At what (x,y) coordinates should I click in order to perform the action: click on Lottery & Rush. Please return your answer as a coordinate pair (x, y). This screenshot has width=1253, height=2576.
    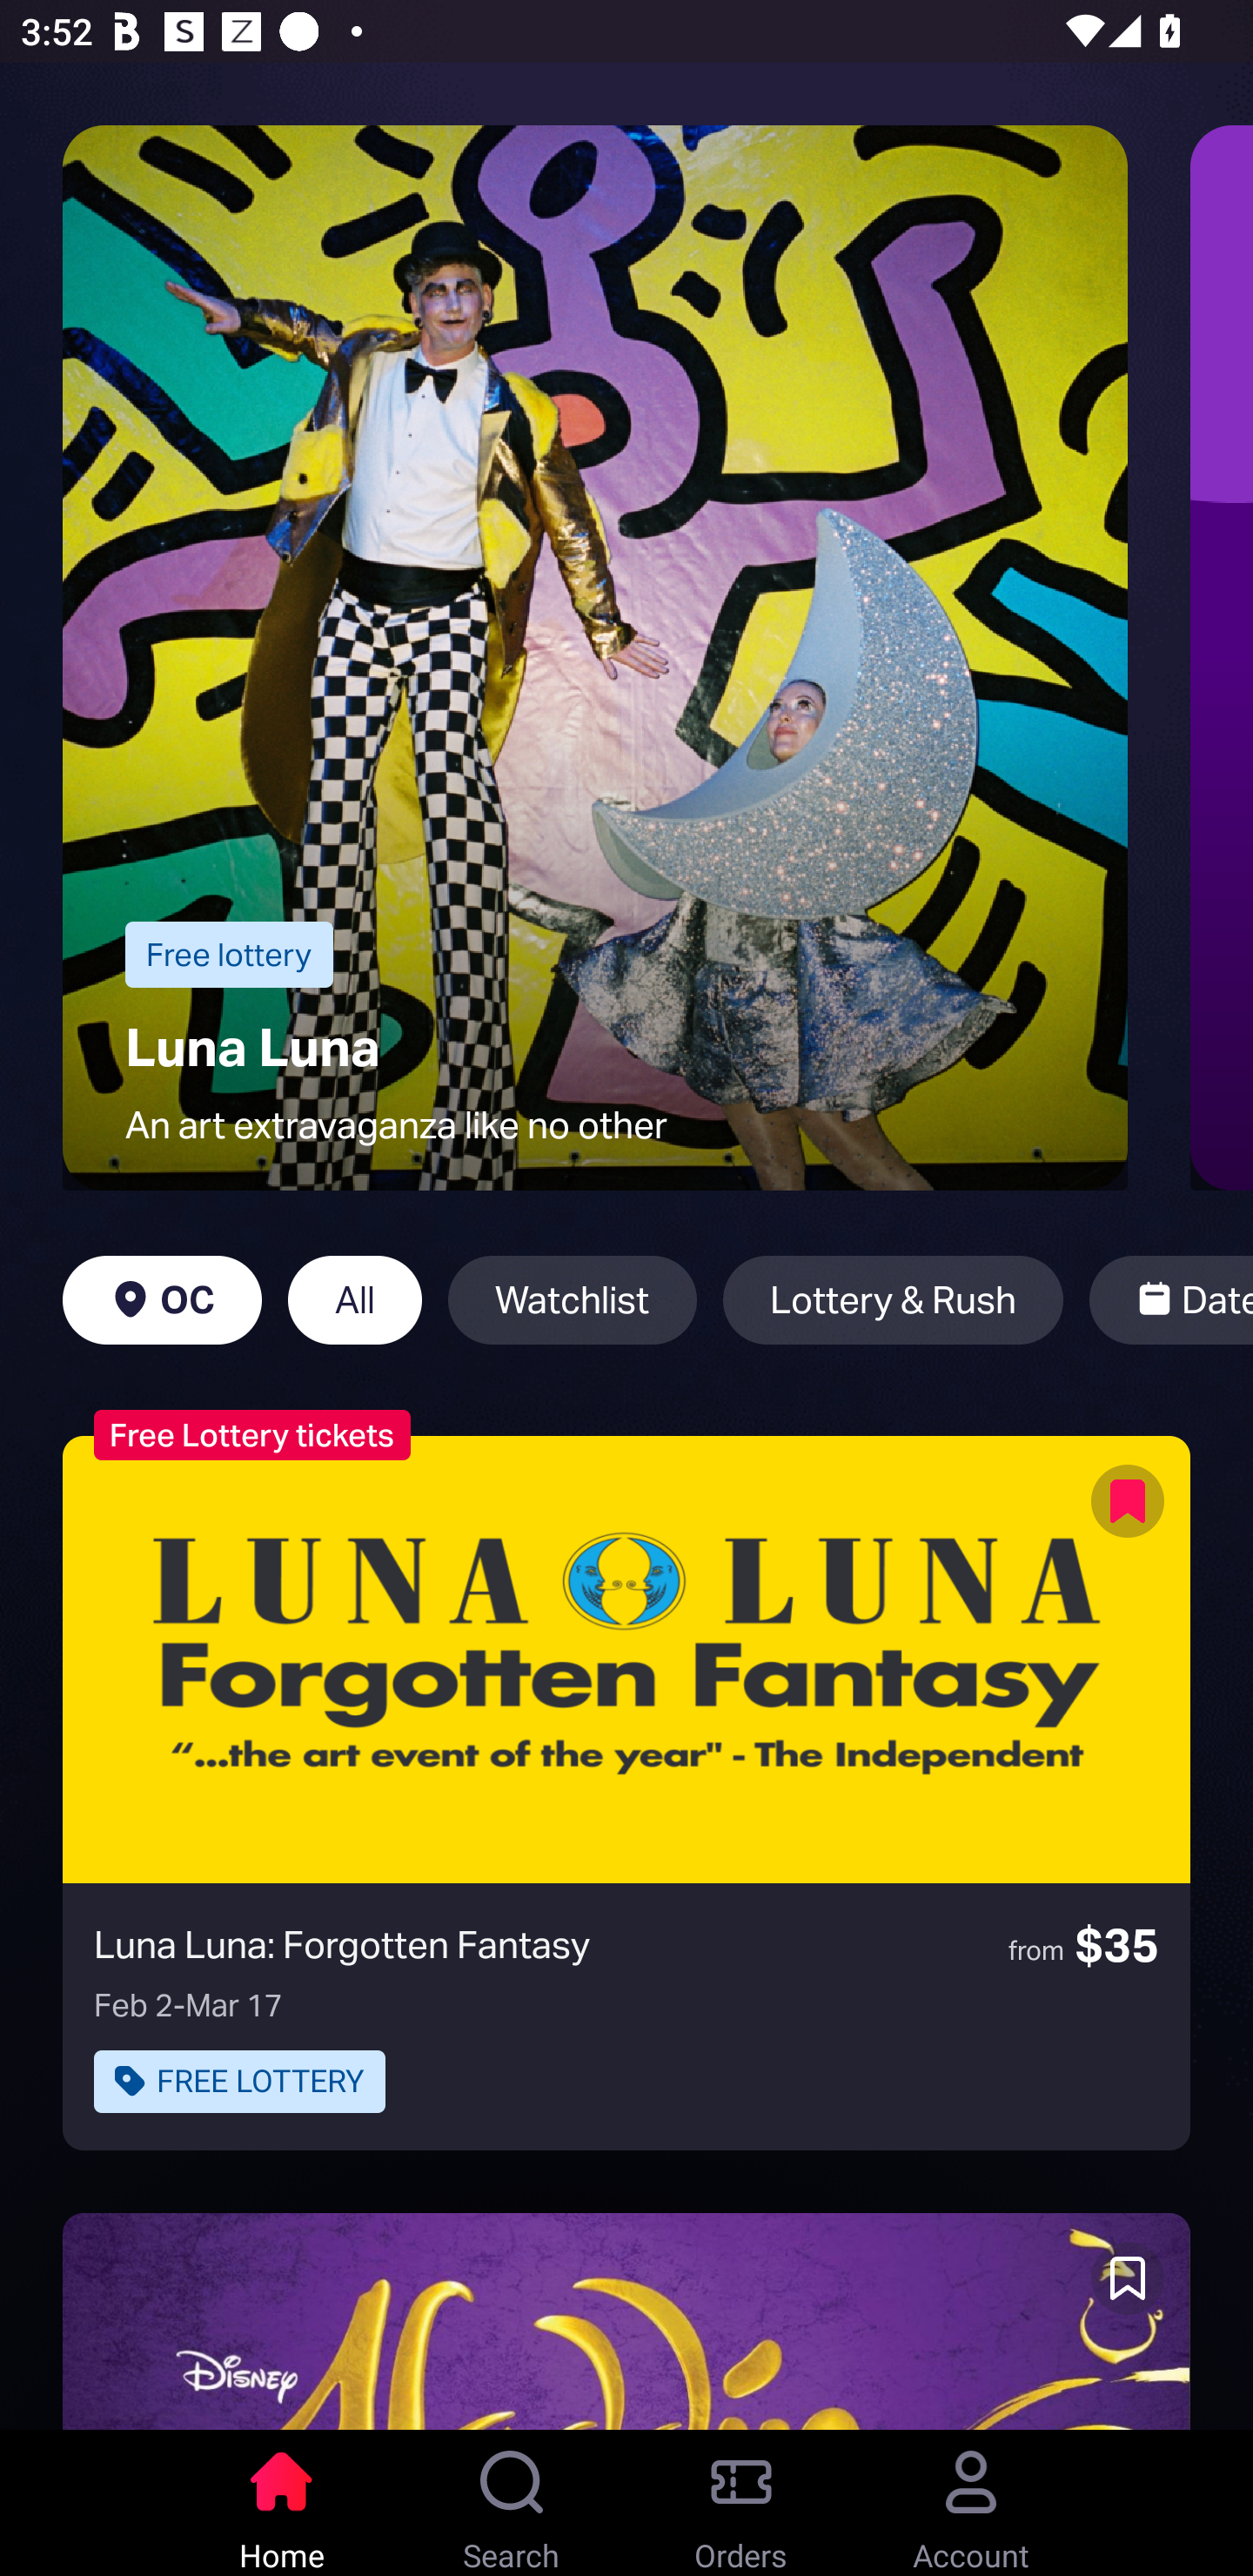
    Looking at the image, I should click on (893, 1300).